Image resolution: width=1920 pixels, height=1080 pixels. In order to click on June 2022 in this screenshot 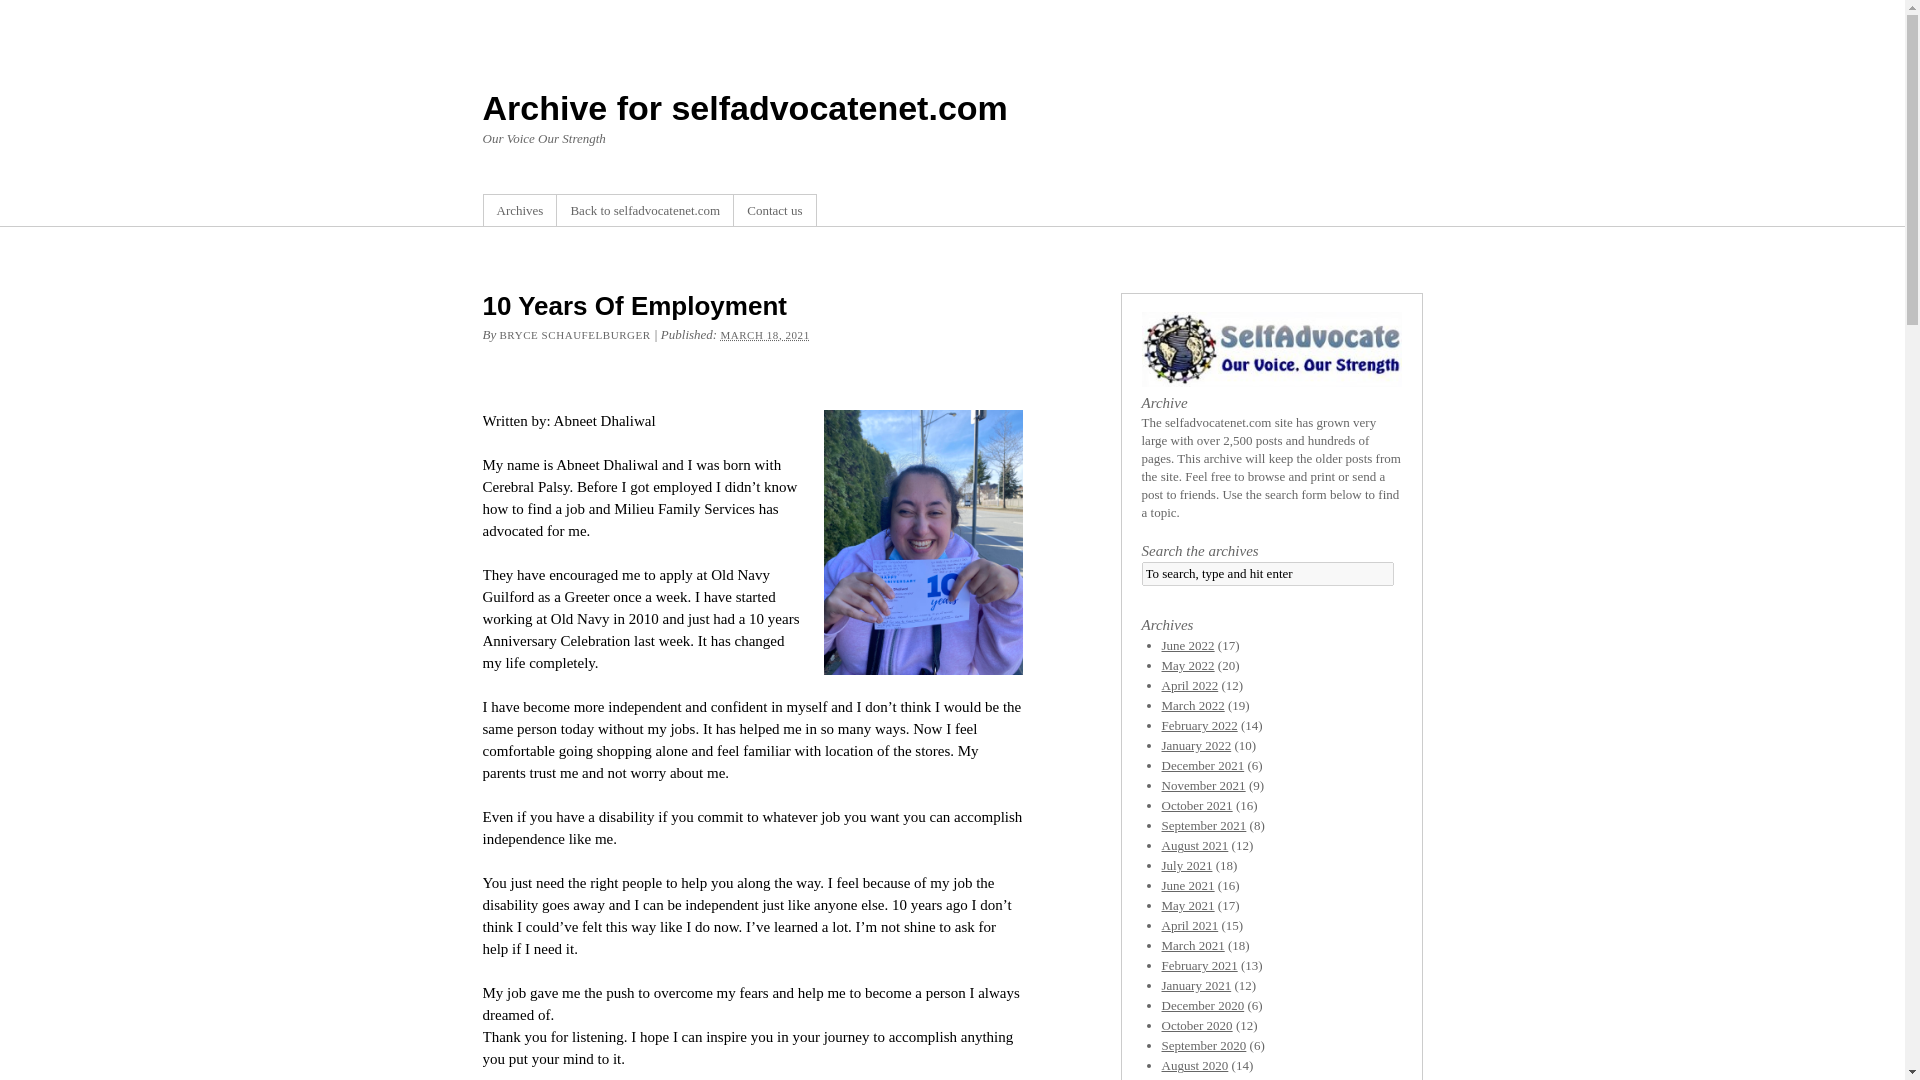, I will do `click(1188, 646)`.